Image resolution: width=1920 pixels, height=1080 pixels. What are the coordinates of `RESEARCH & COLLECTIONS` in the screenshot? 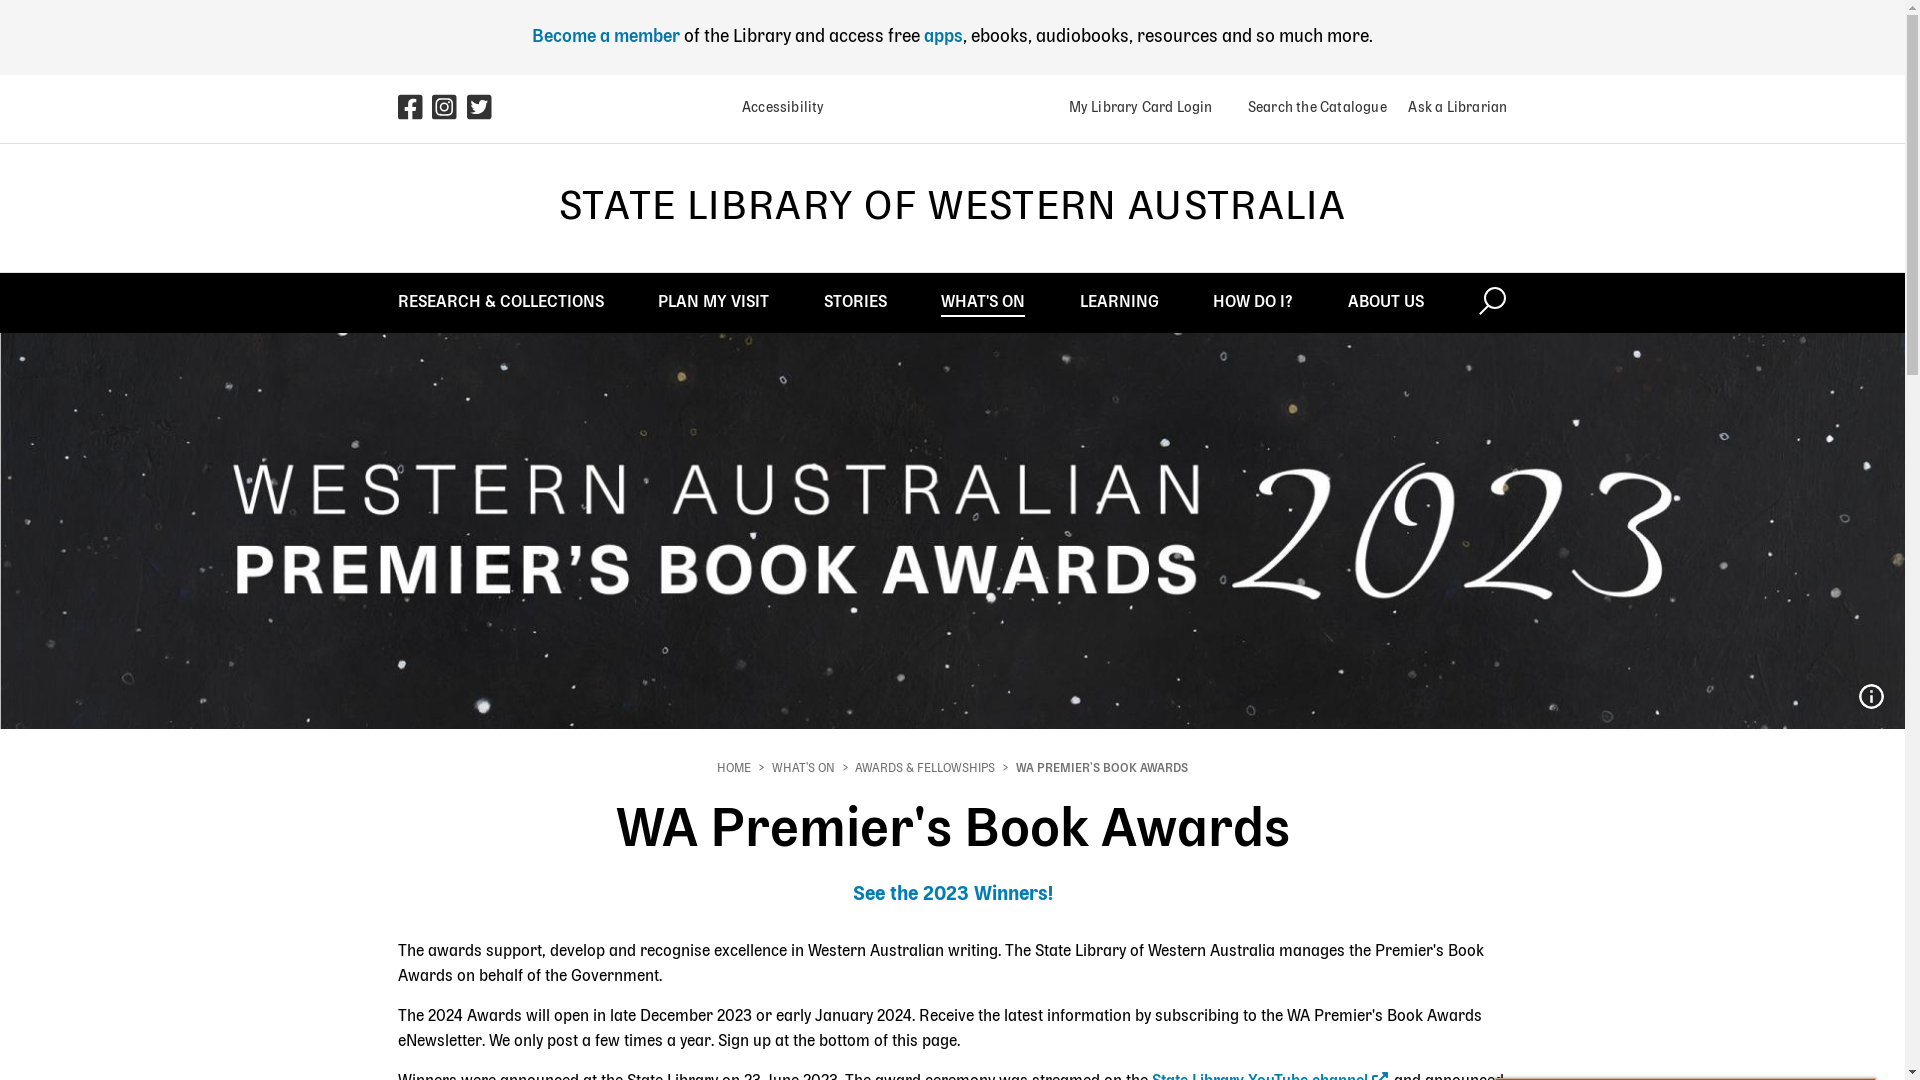 It's located at (501, 302).